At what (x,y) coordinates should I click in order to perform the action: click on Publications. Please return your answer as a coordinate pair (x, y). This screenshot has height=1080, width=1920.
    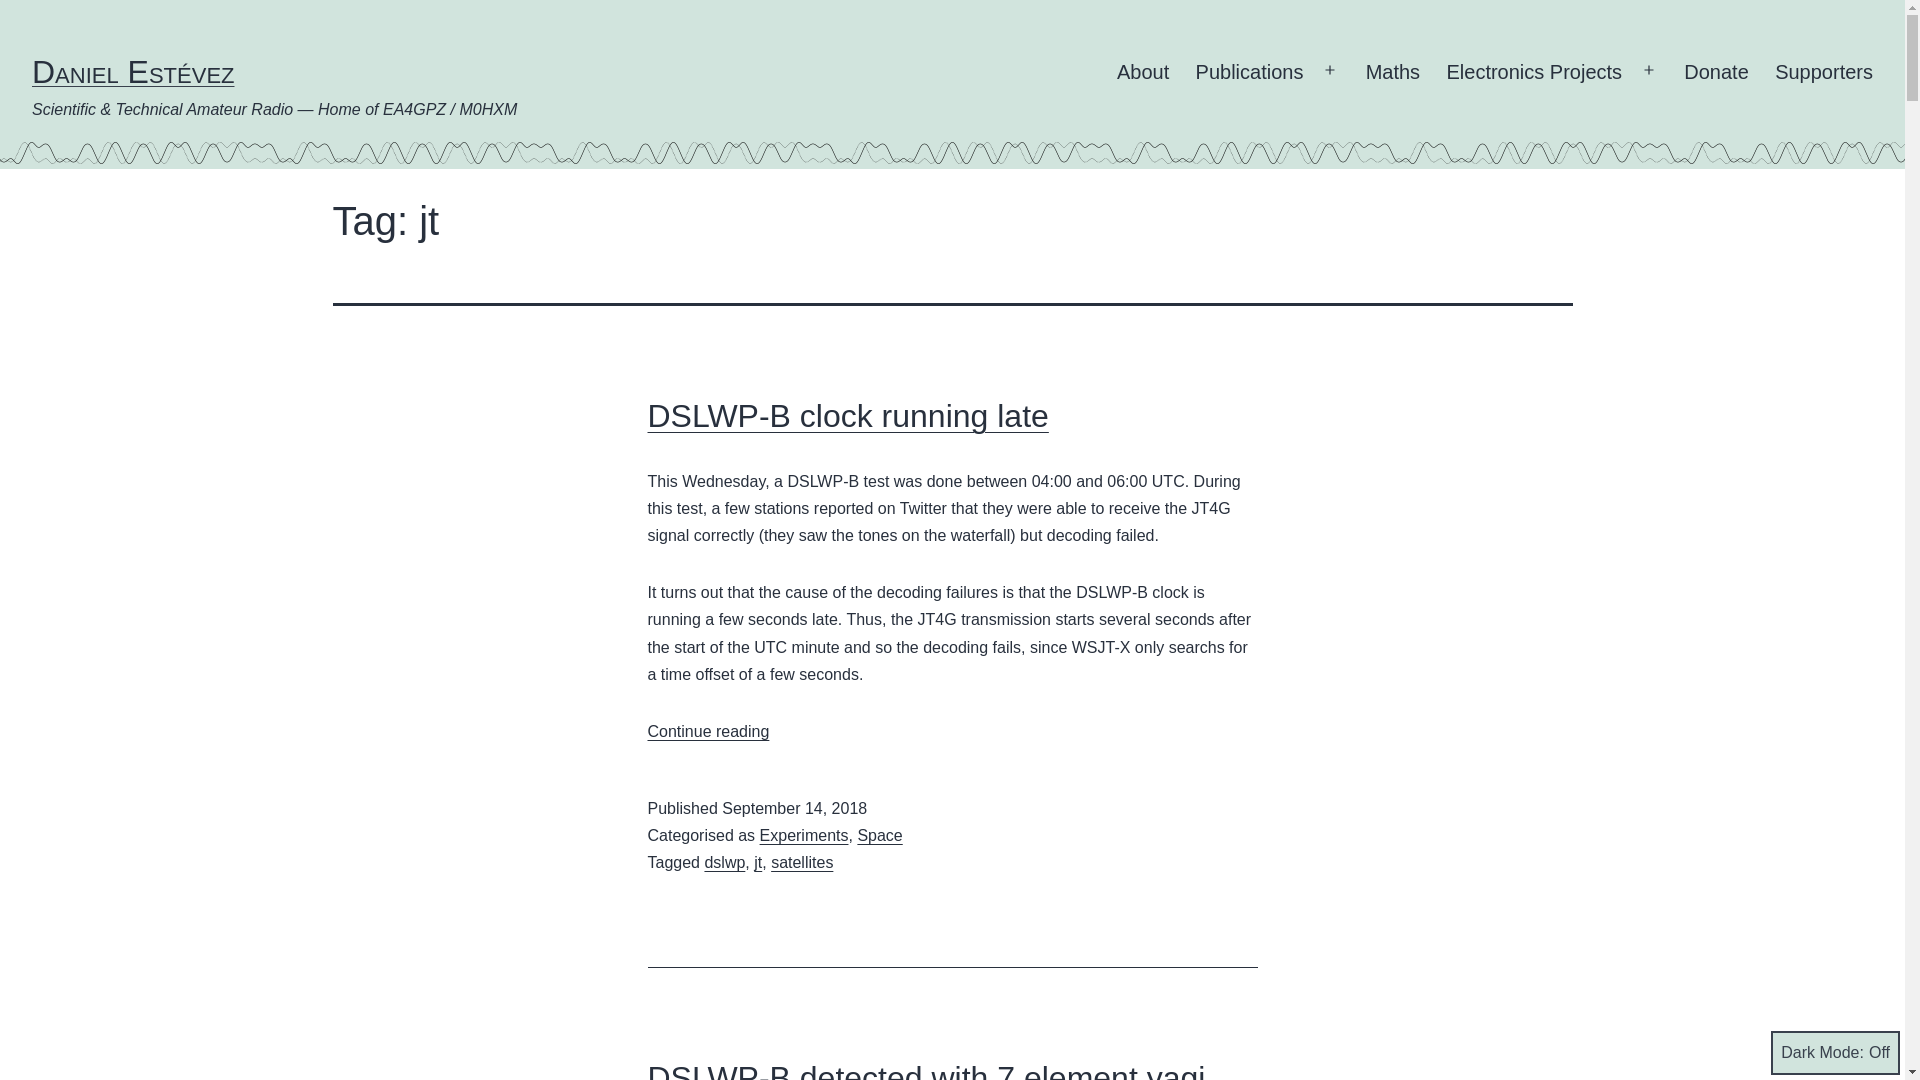
    Looking at the image, I should click on (1248, 72).